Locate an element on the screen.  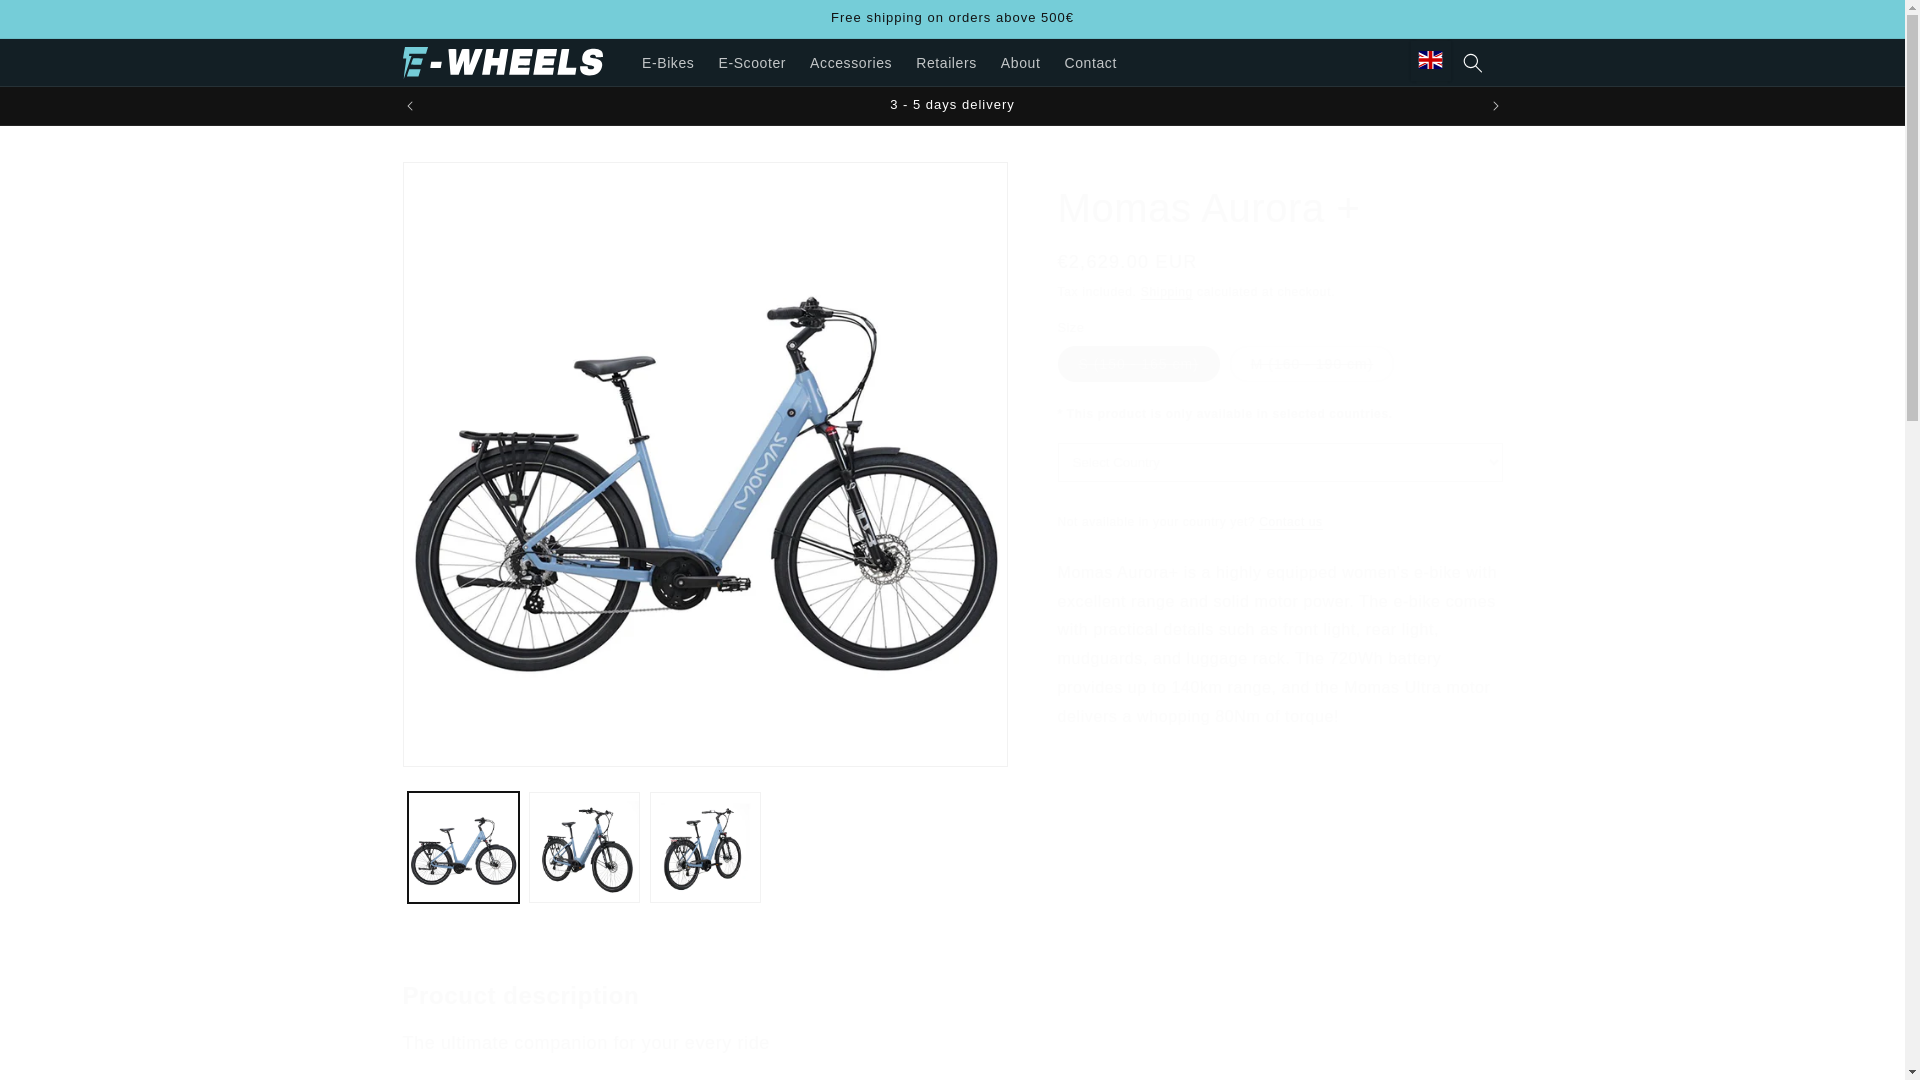
E-Scooter is located at coordinates (752, 63).